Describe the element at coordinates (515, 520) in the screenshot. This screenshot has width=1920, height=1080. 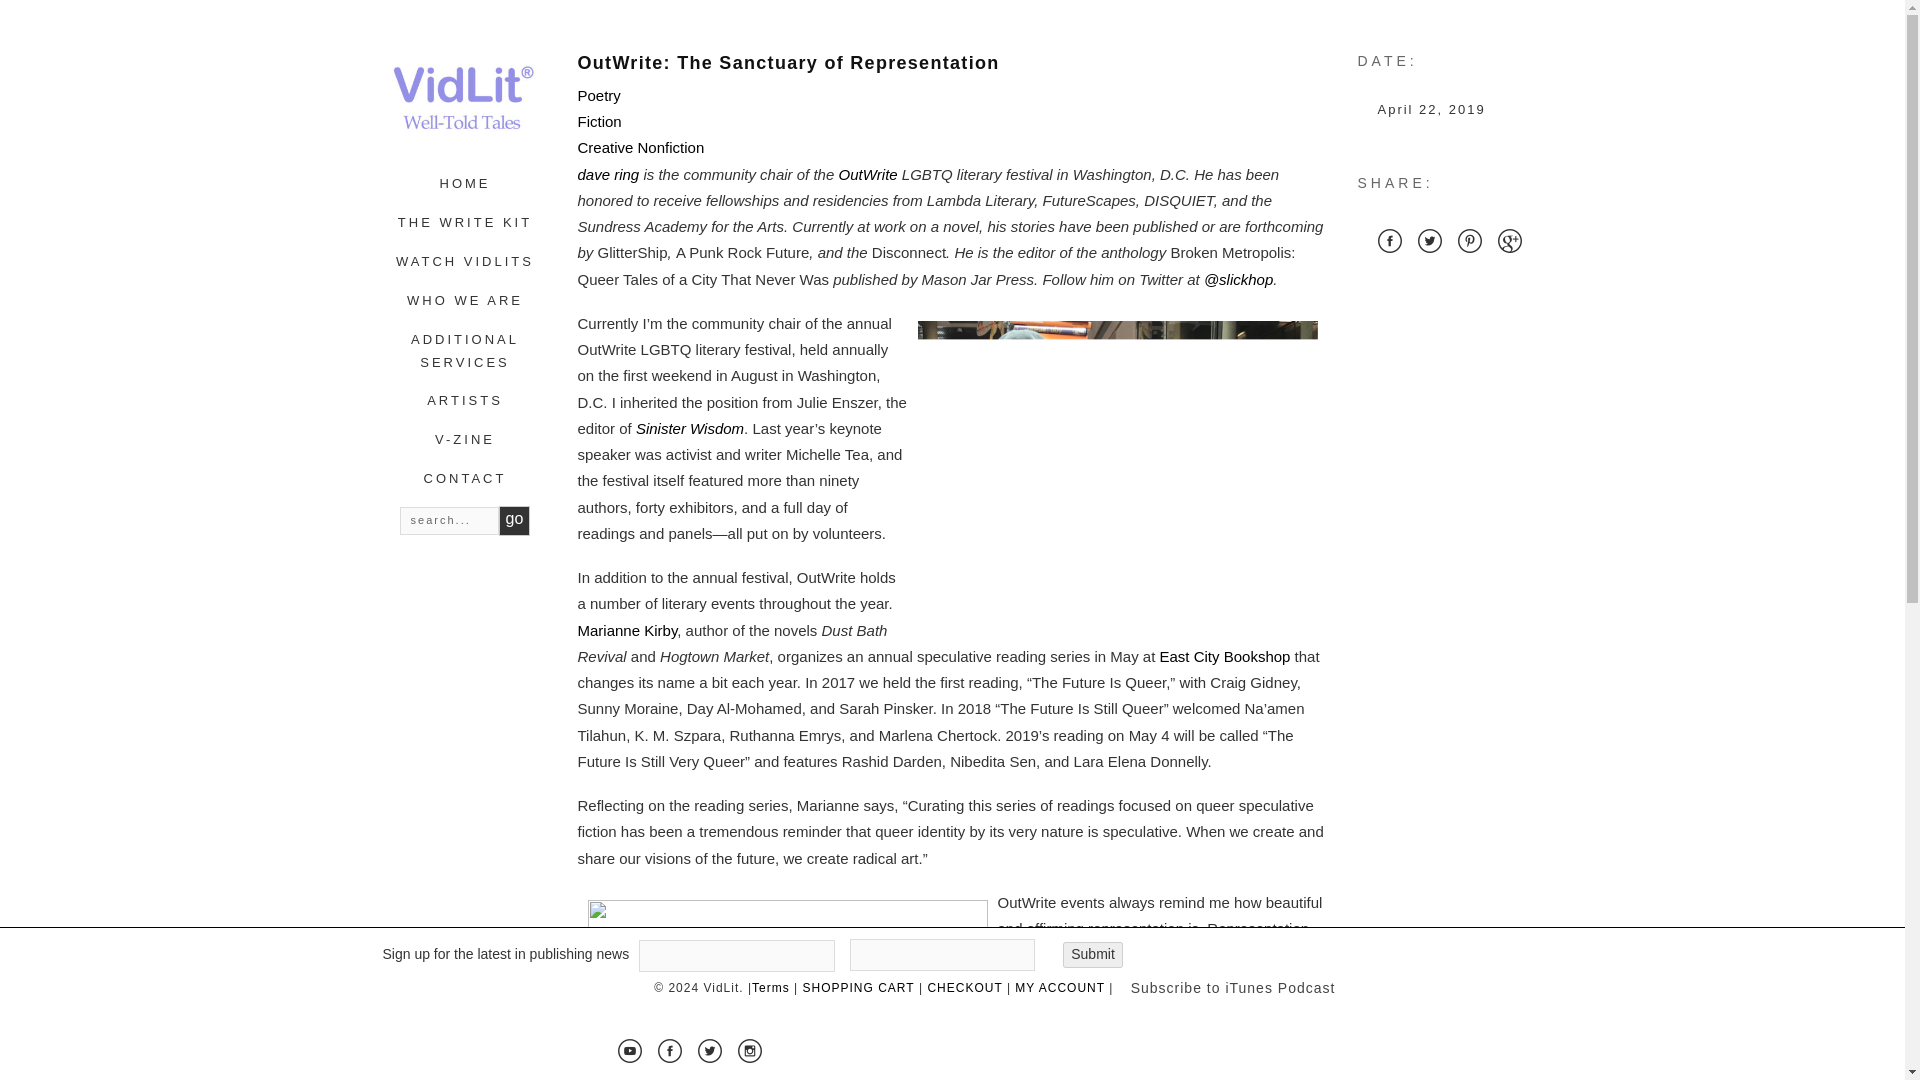
I see `go` at that location.